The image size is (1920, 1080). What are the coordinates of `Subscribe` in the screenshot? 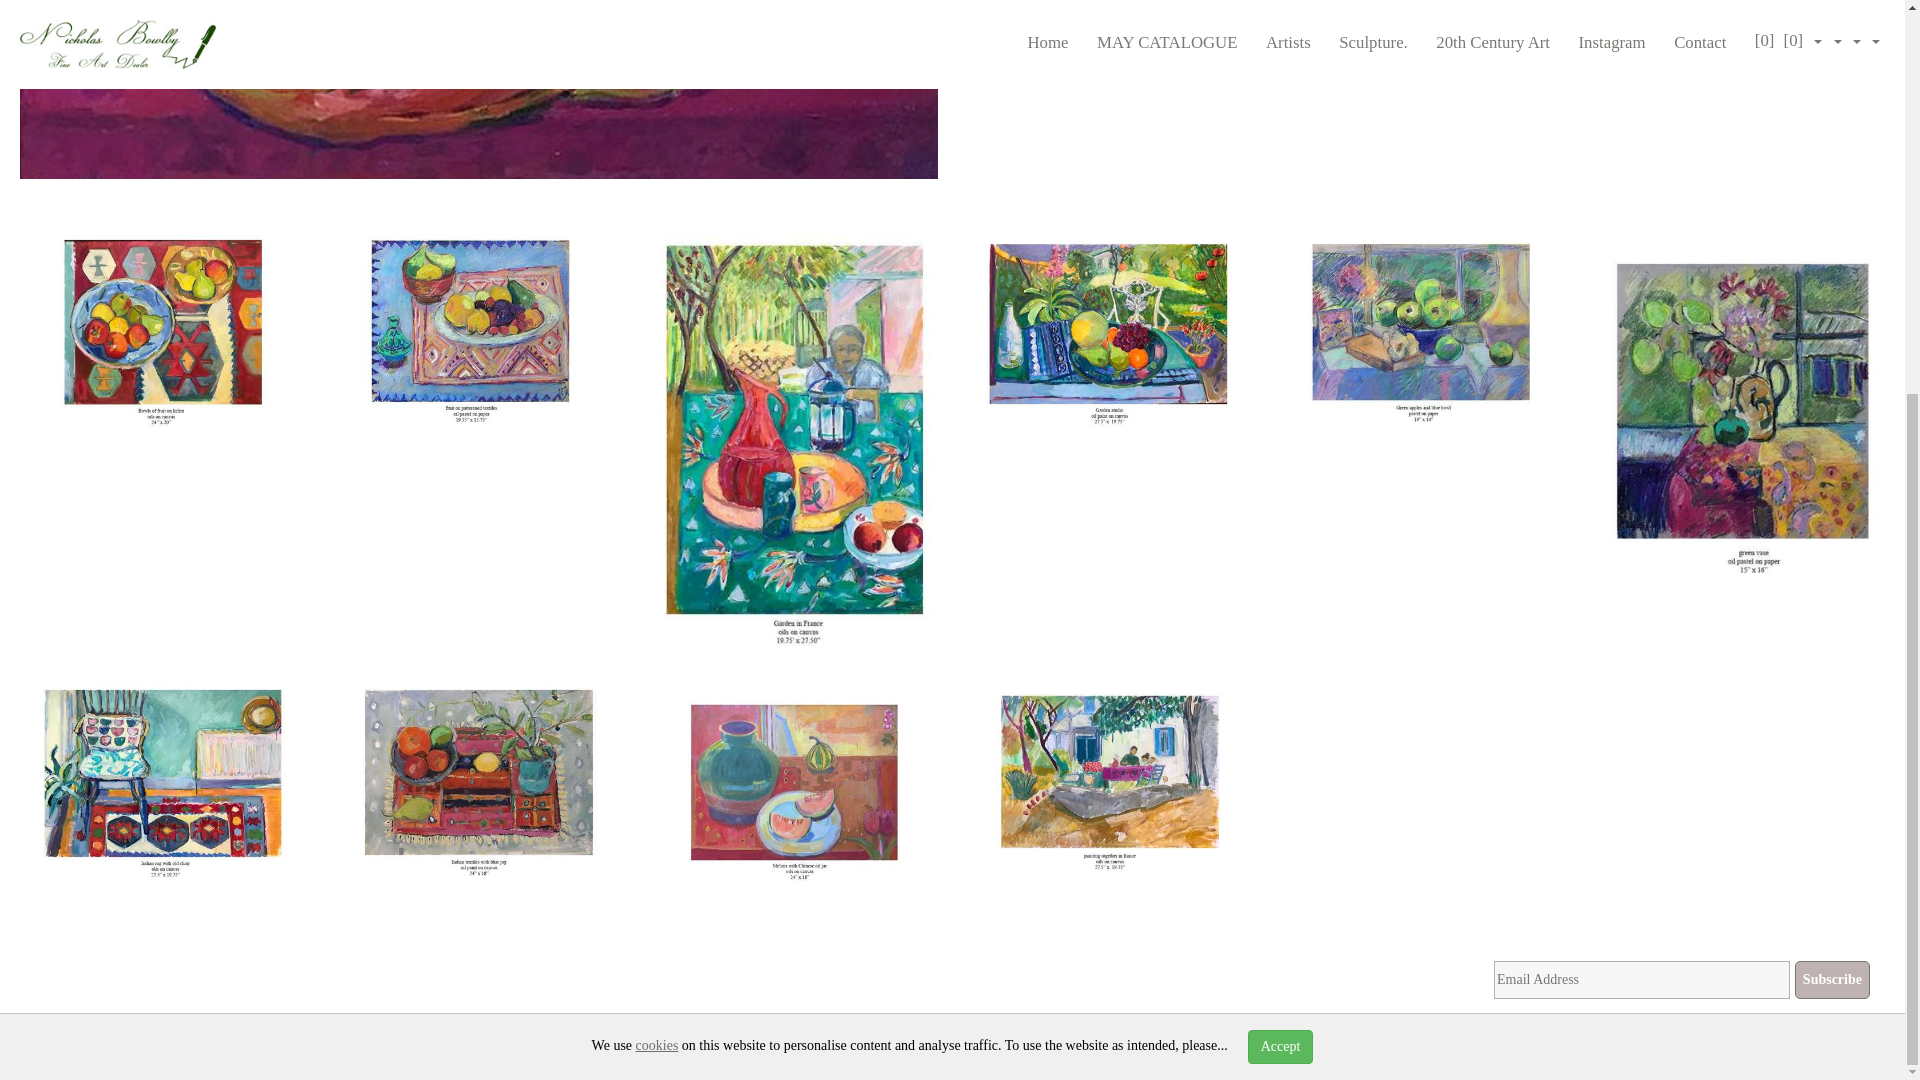 It's located at (1832, 980).